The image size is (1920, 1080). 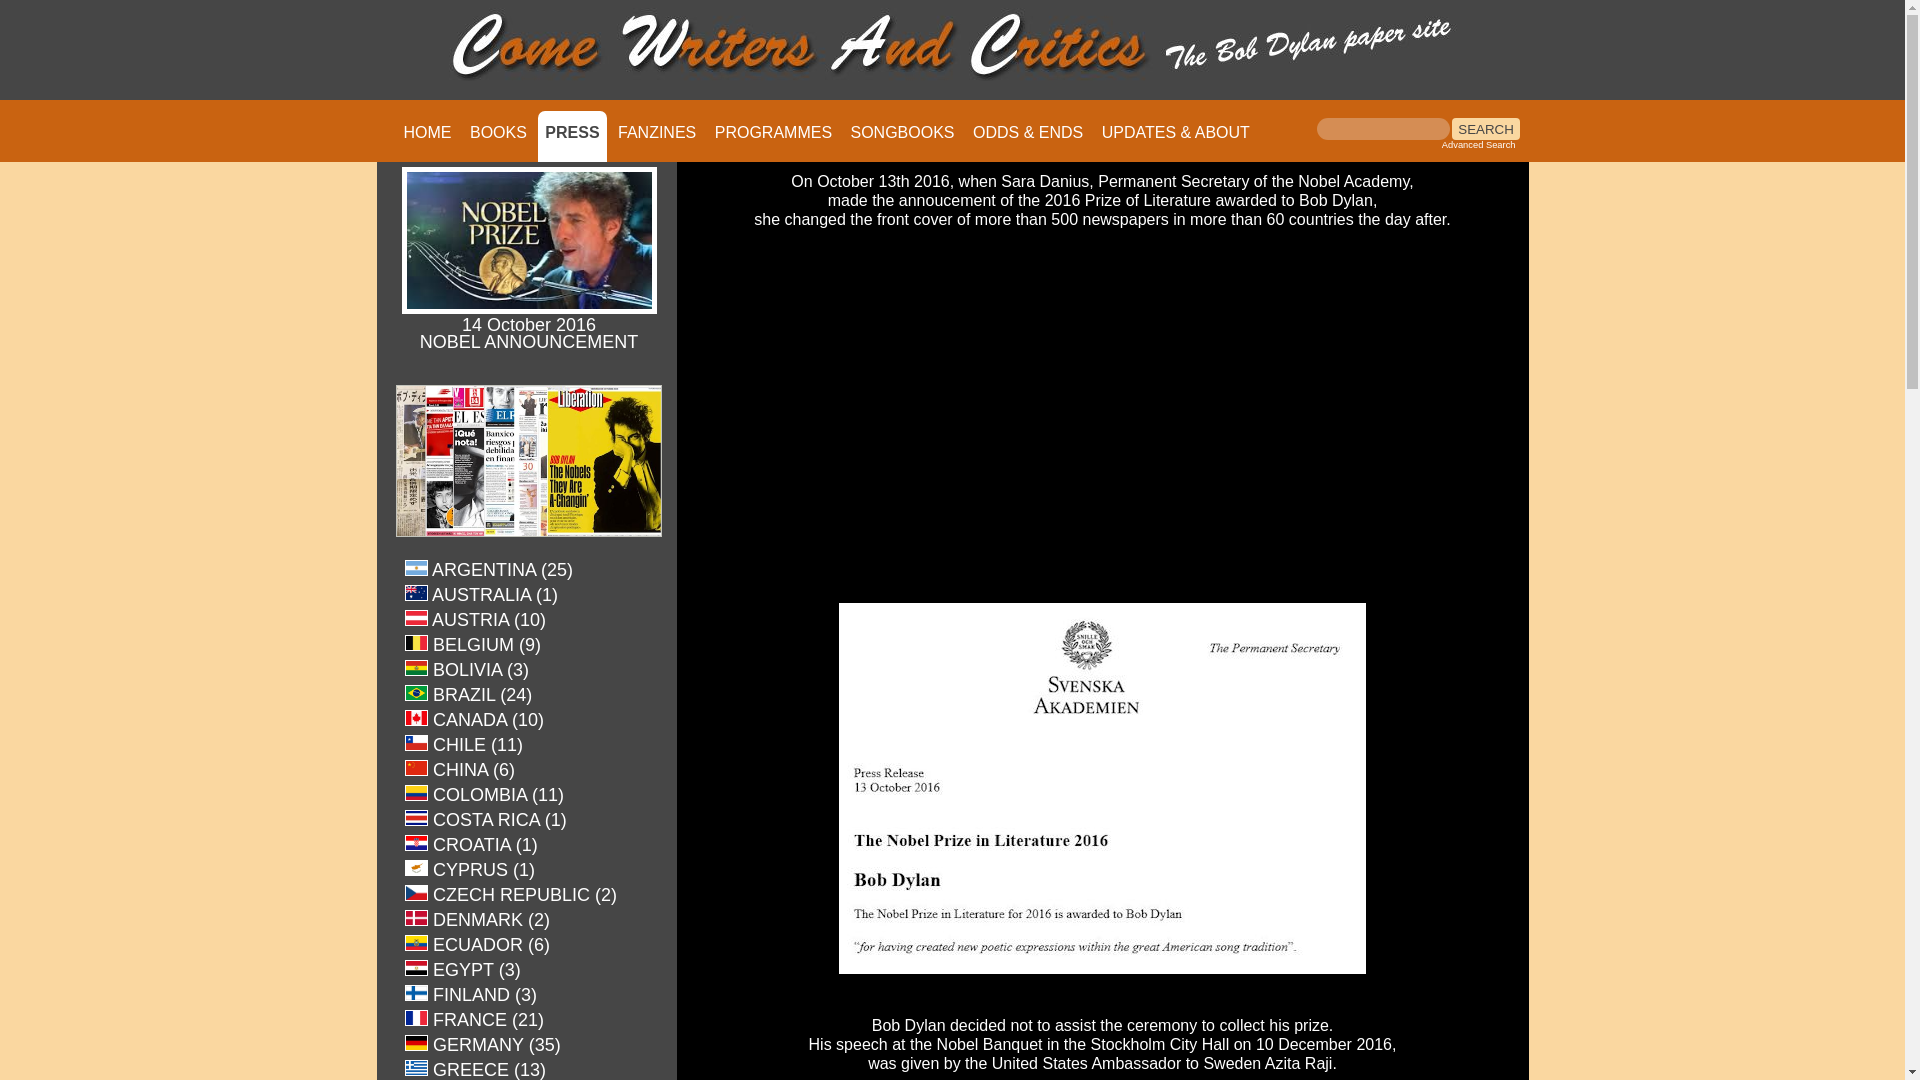 What do you see at coordinates (482, 595) in the screenshot?
I see `Dylan Nobel Prize newspapers in Australia` at bounding box center [482, 595].